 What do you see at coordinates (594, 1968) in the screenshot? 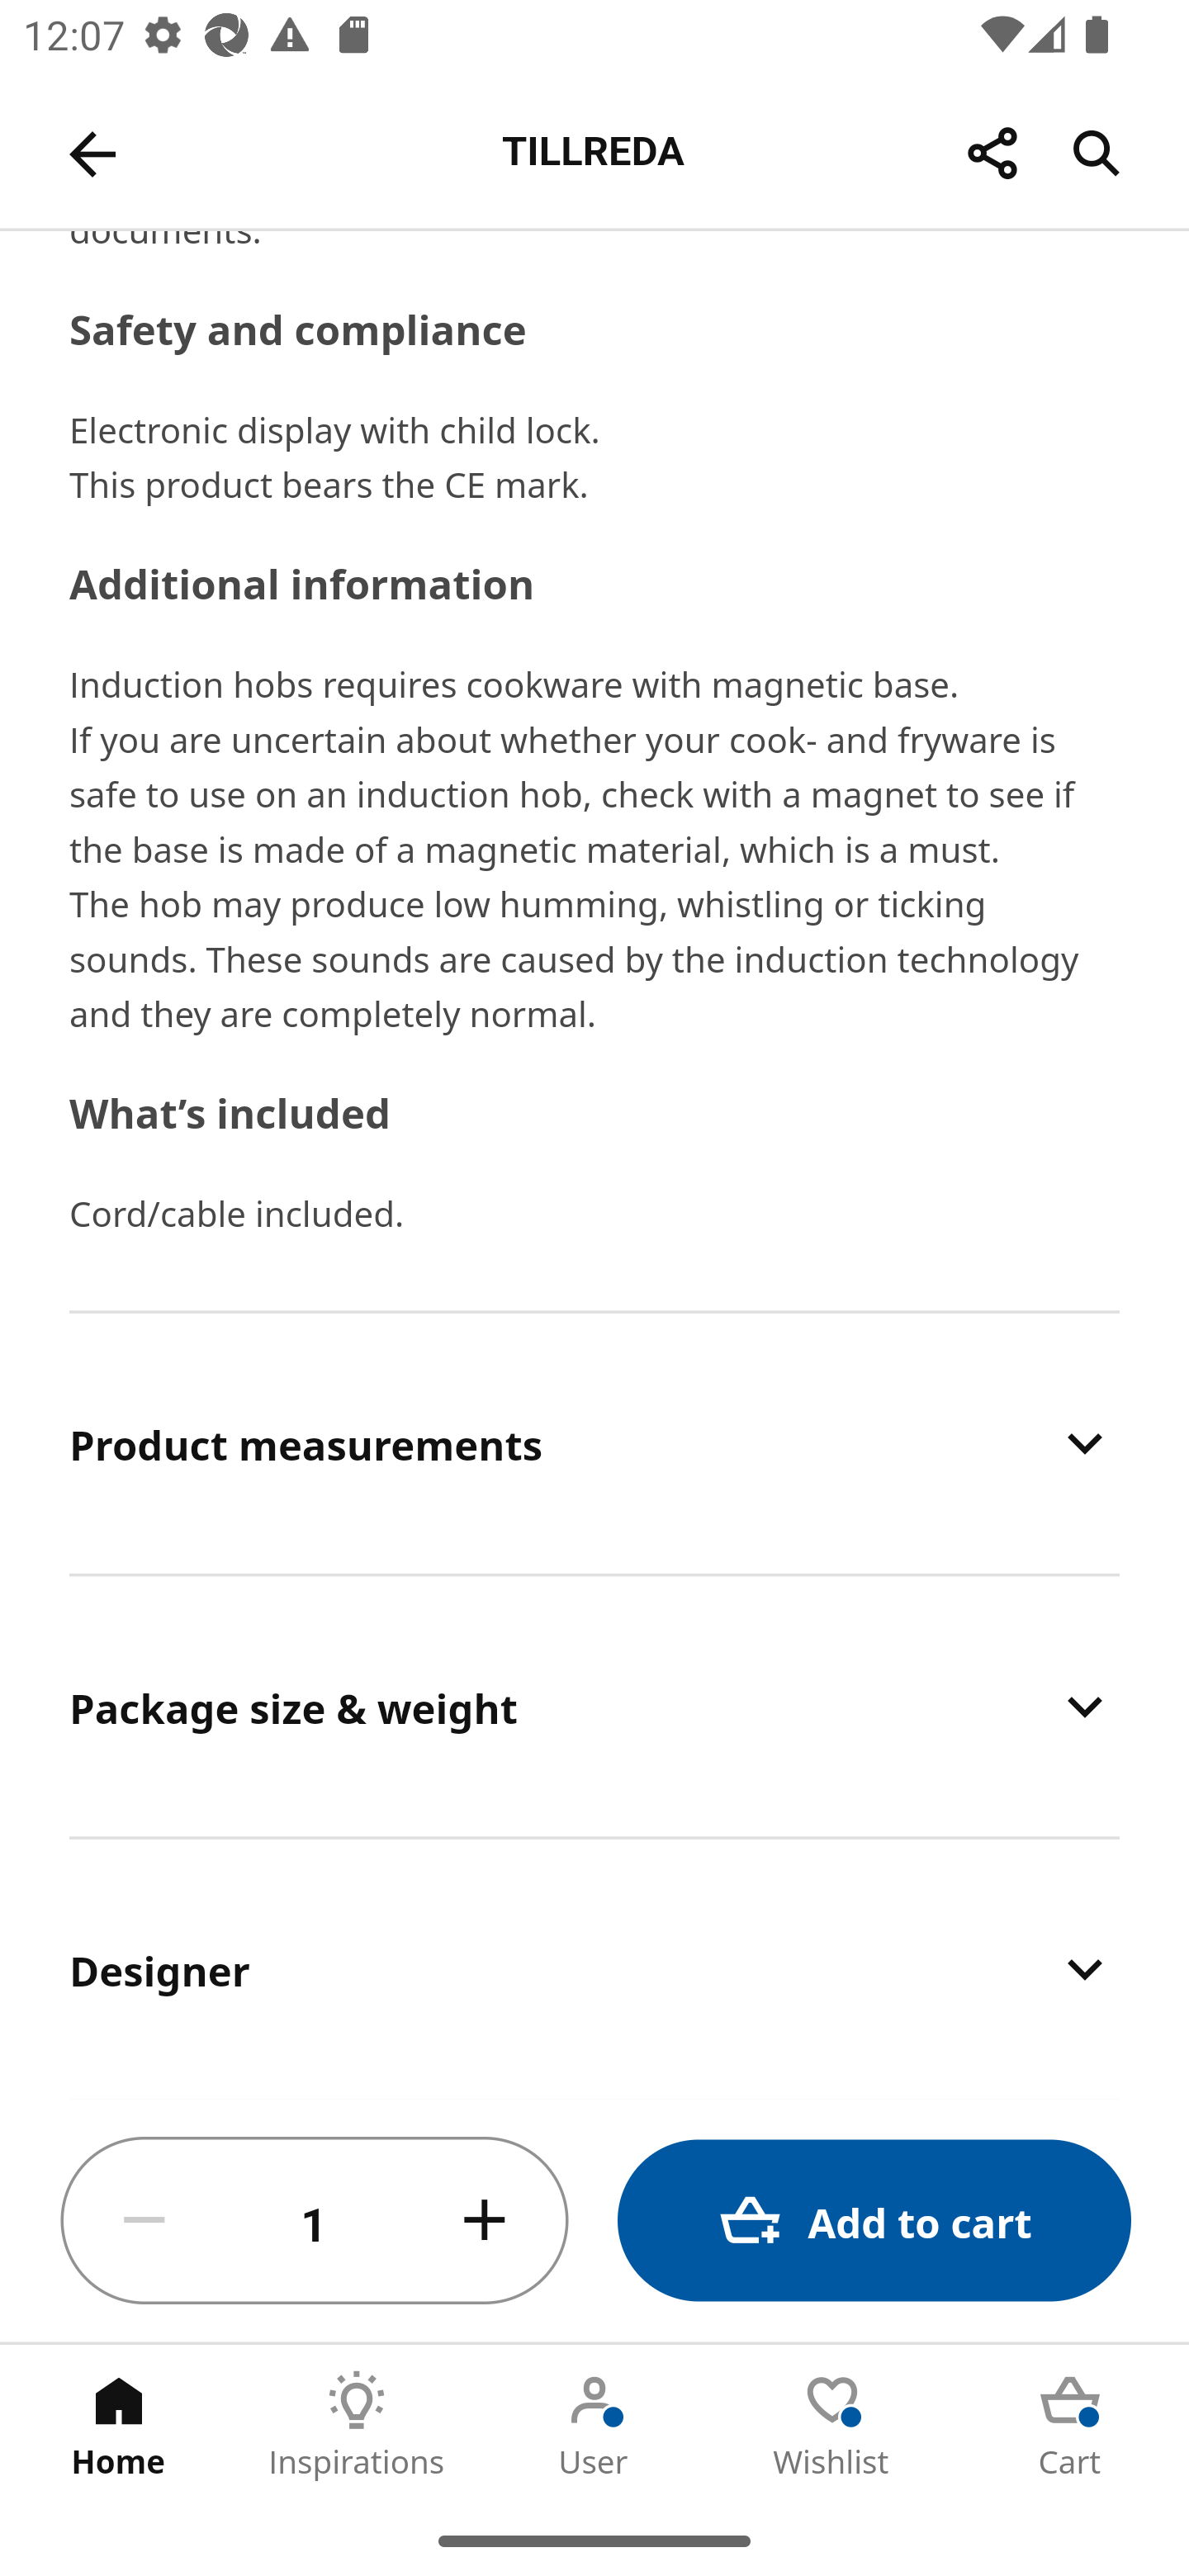
I see `Designer` at bounding box center [594, 1968].